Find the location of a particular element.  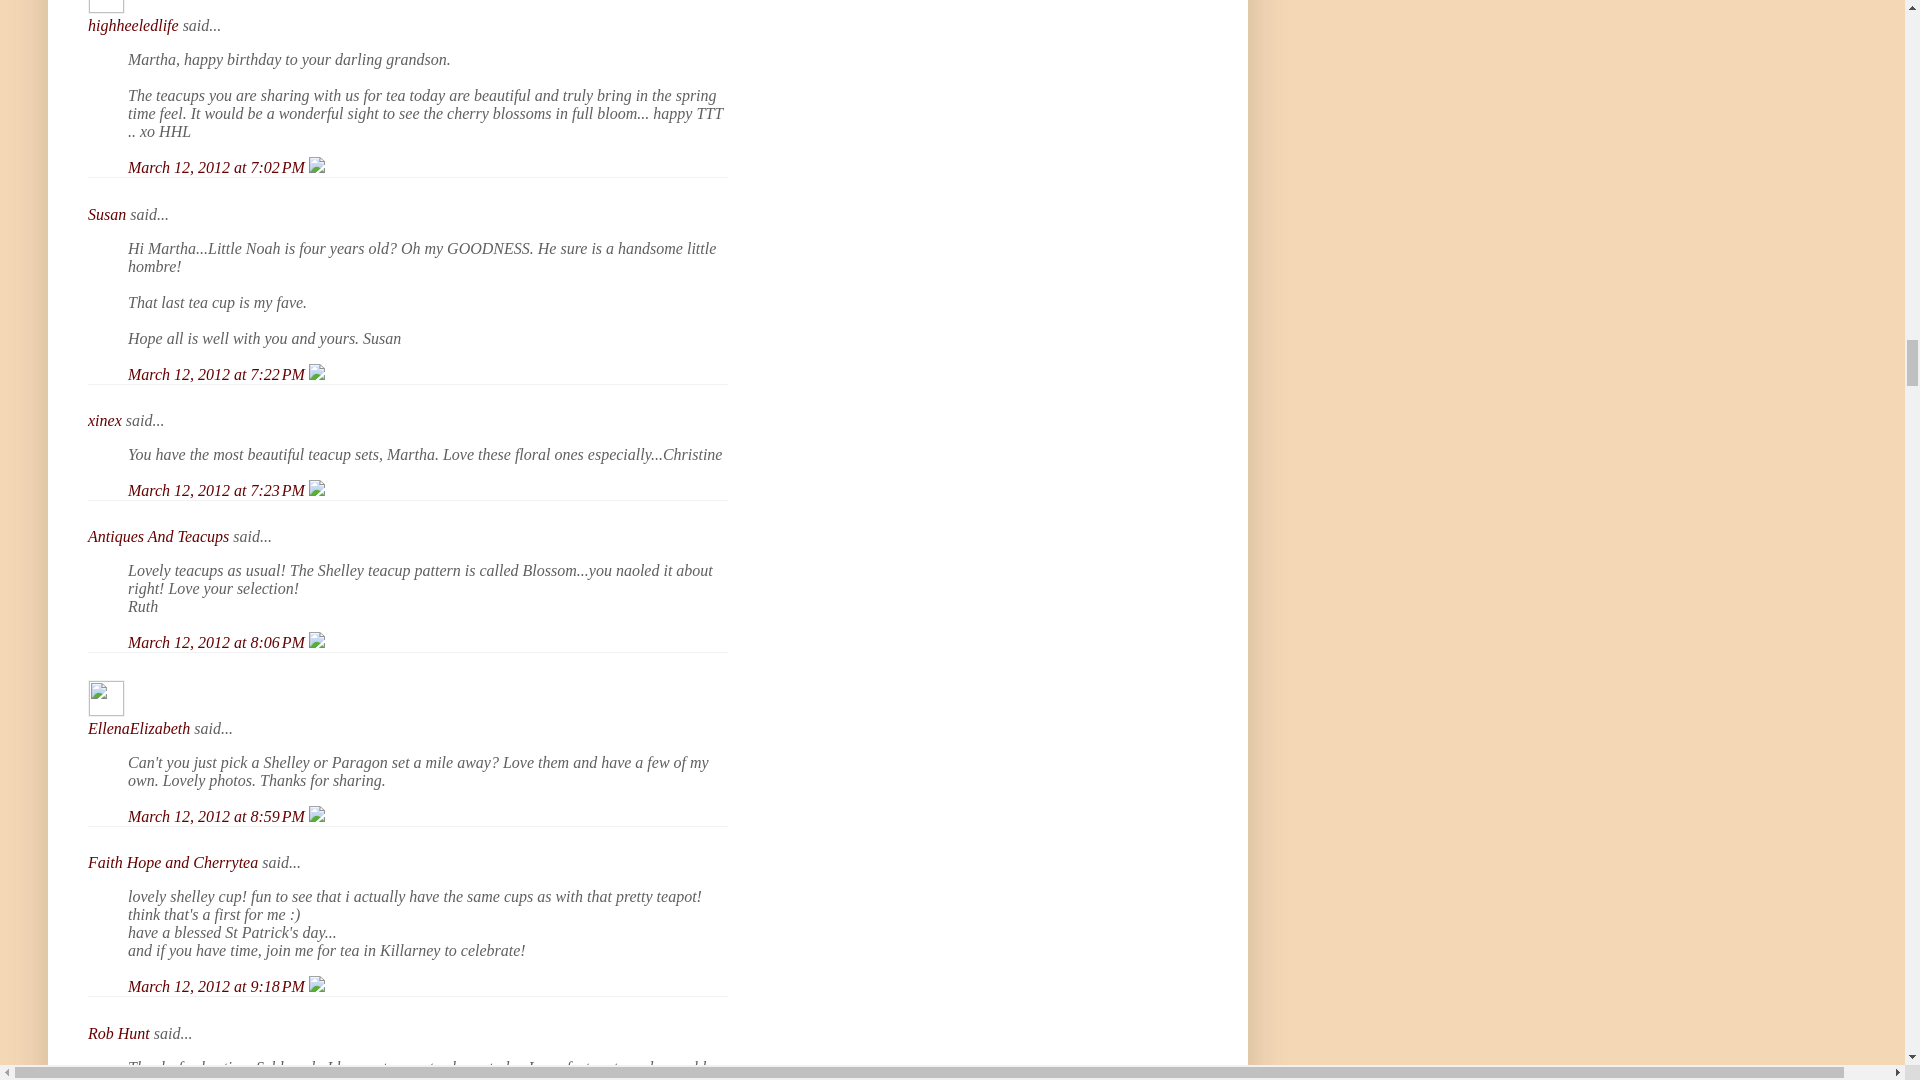

comment permalink is located at coordinates (218, 167).